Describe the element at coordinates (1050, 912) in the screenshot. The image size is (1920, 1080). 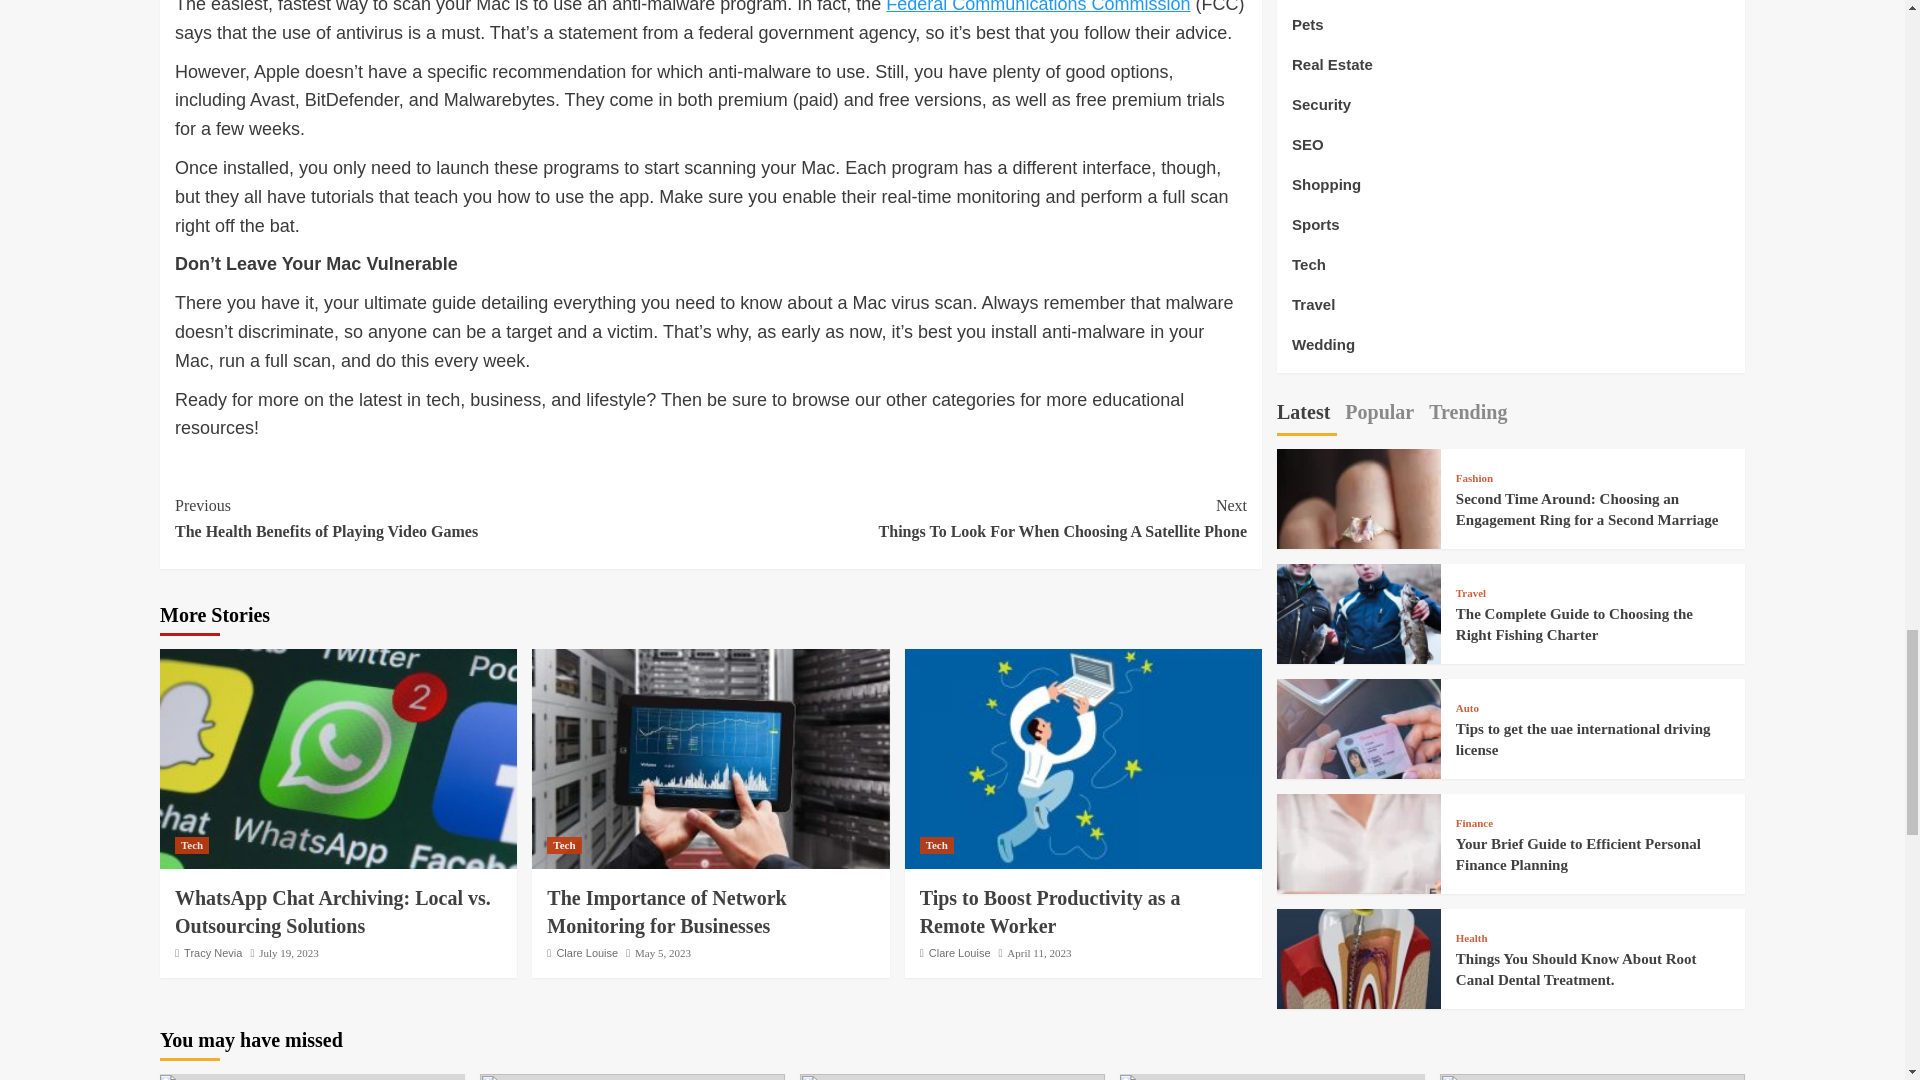
I see `Tips to Boost Productivity as a Remote Worker` at that location.